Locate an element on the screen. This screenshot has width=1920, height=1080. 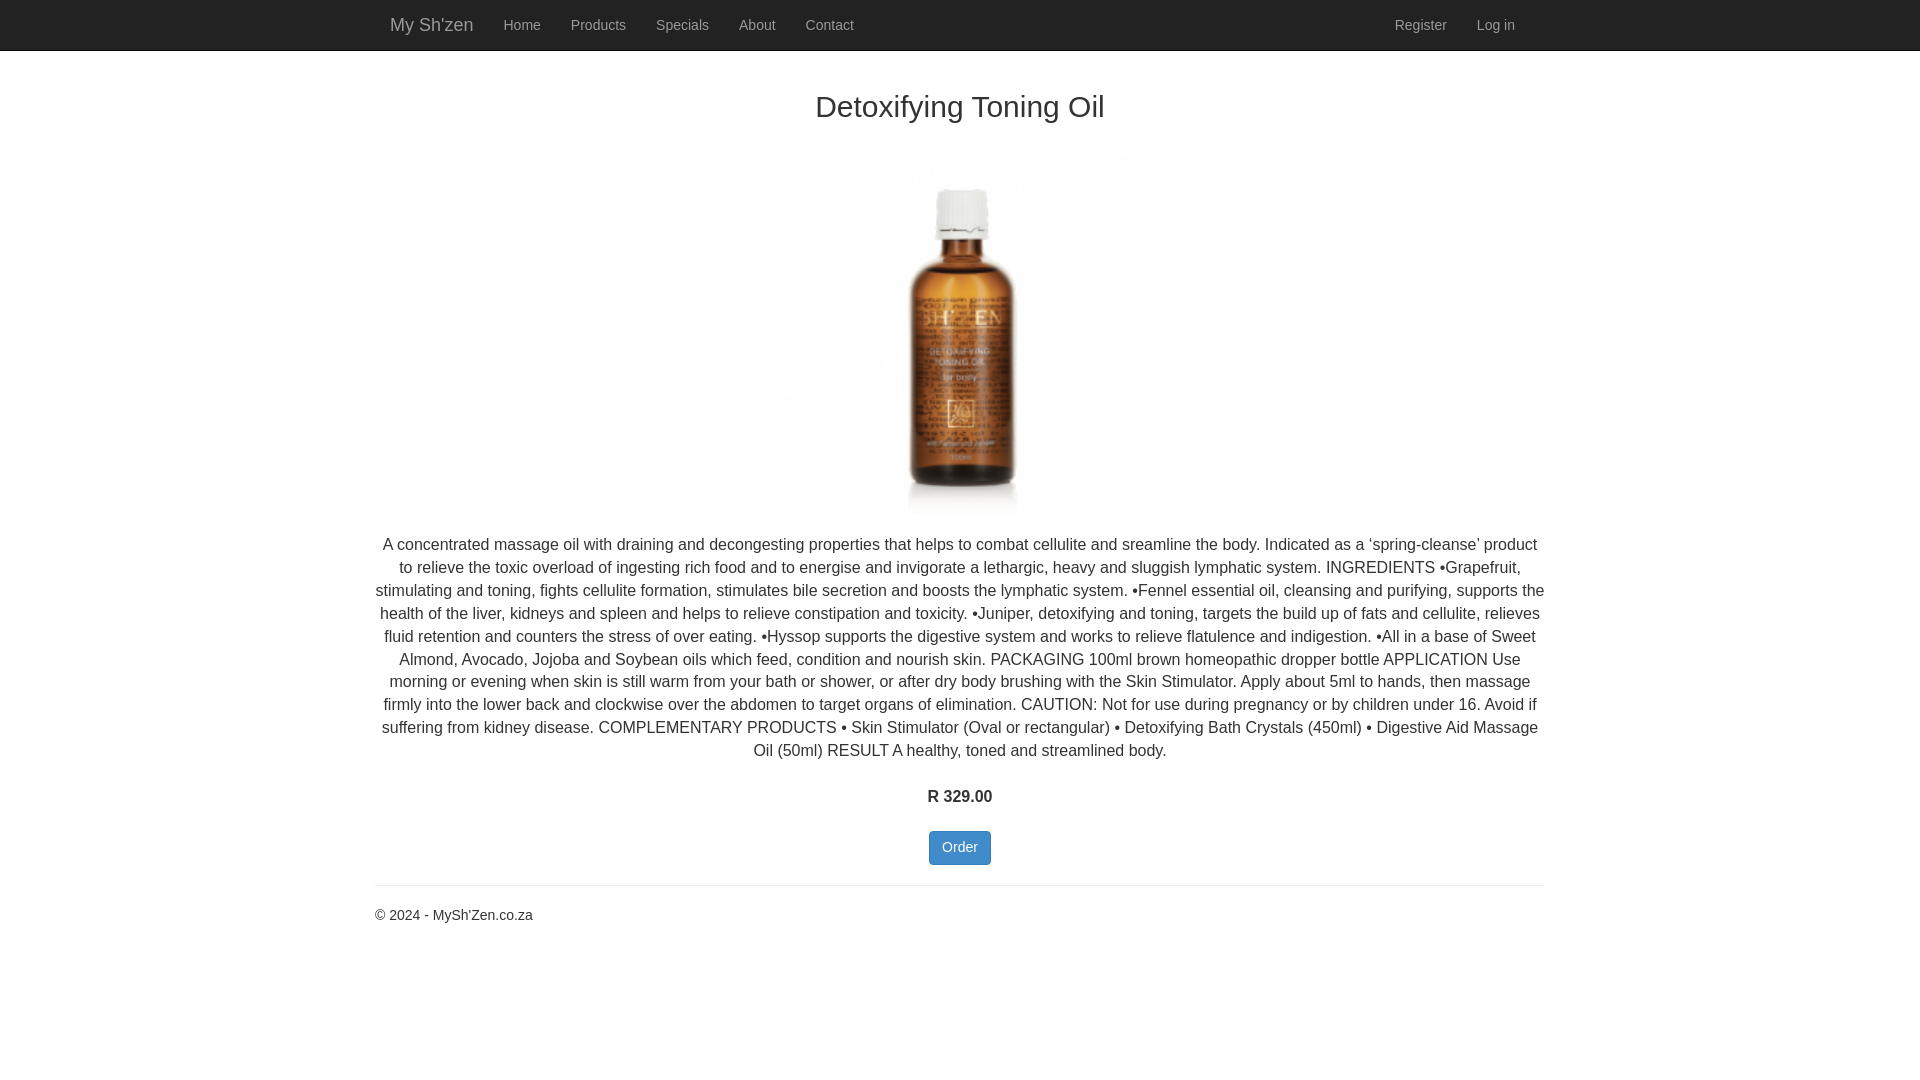
Log in is located at coordinates (1496, 24).